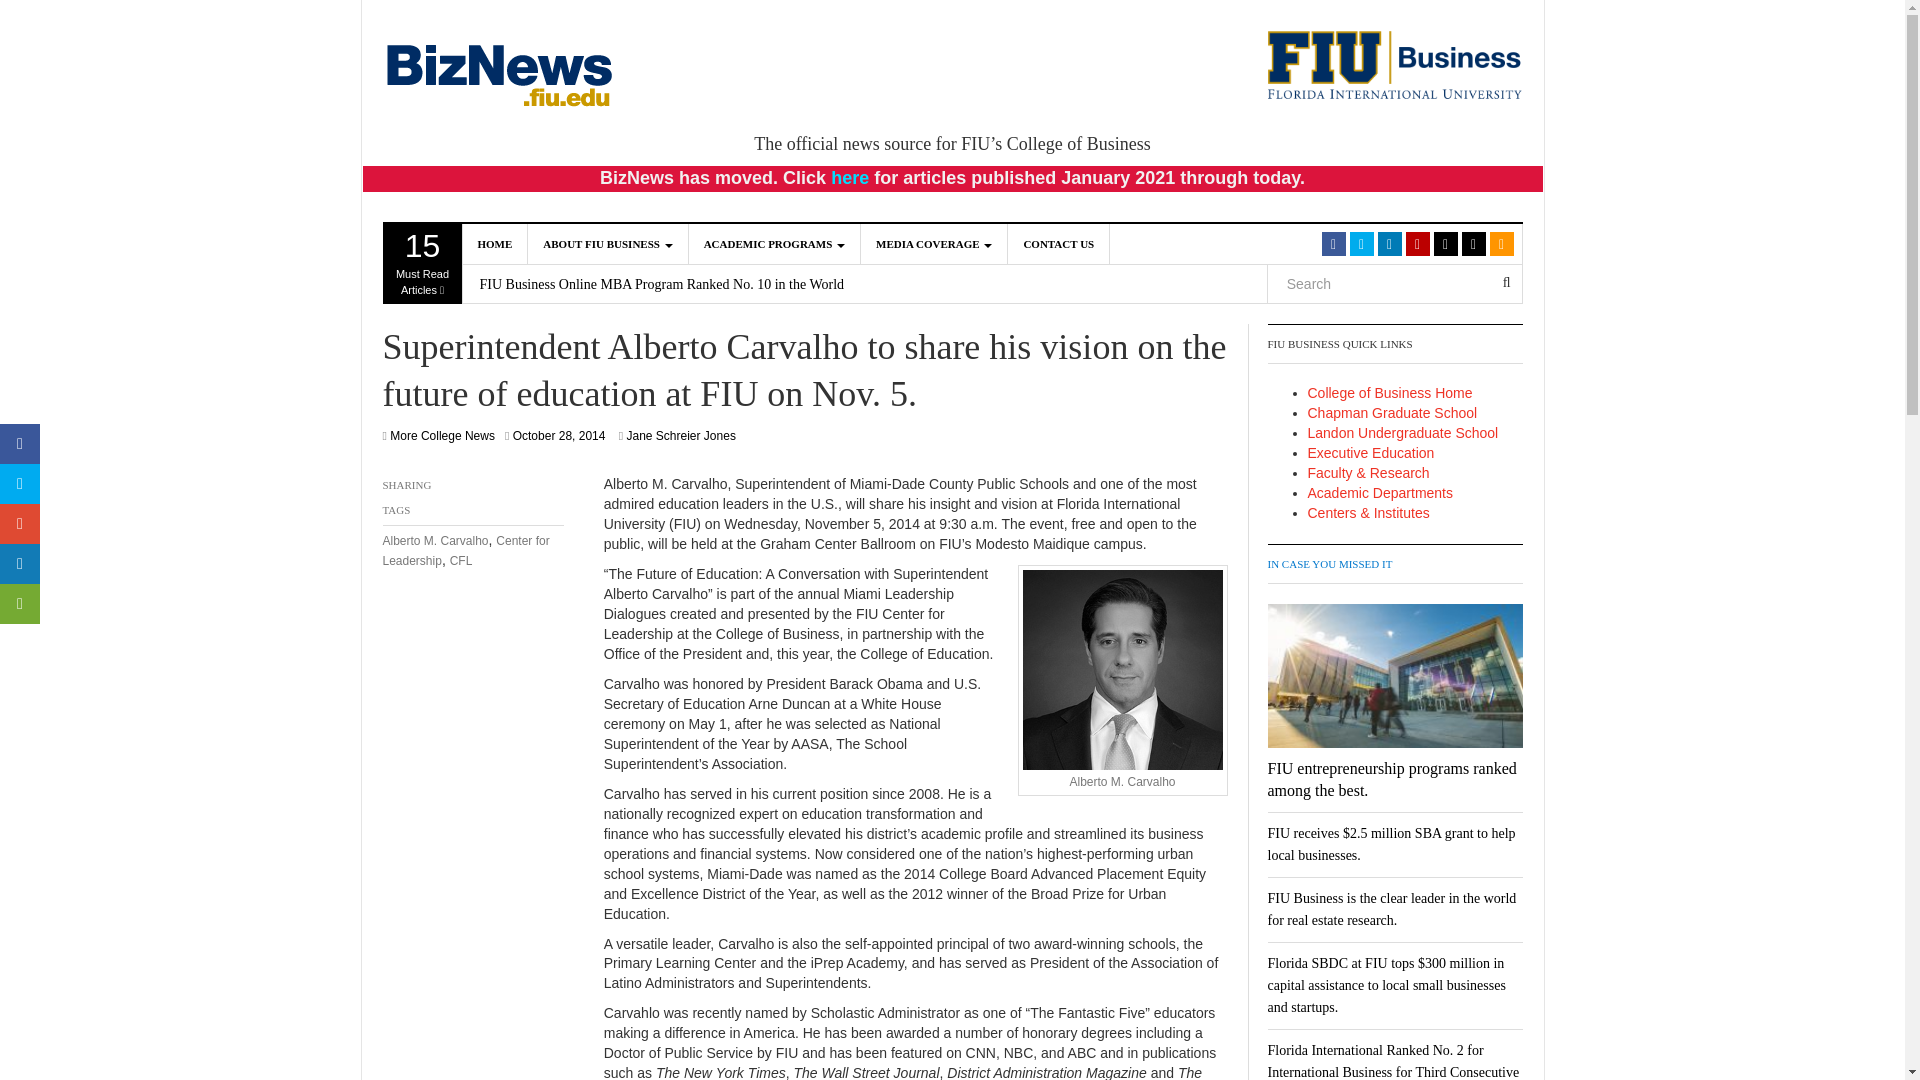  I want to click on carvalho, so click(1121, 670).